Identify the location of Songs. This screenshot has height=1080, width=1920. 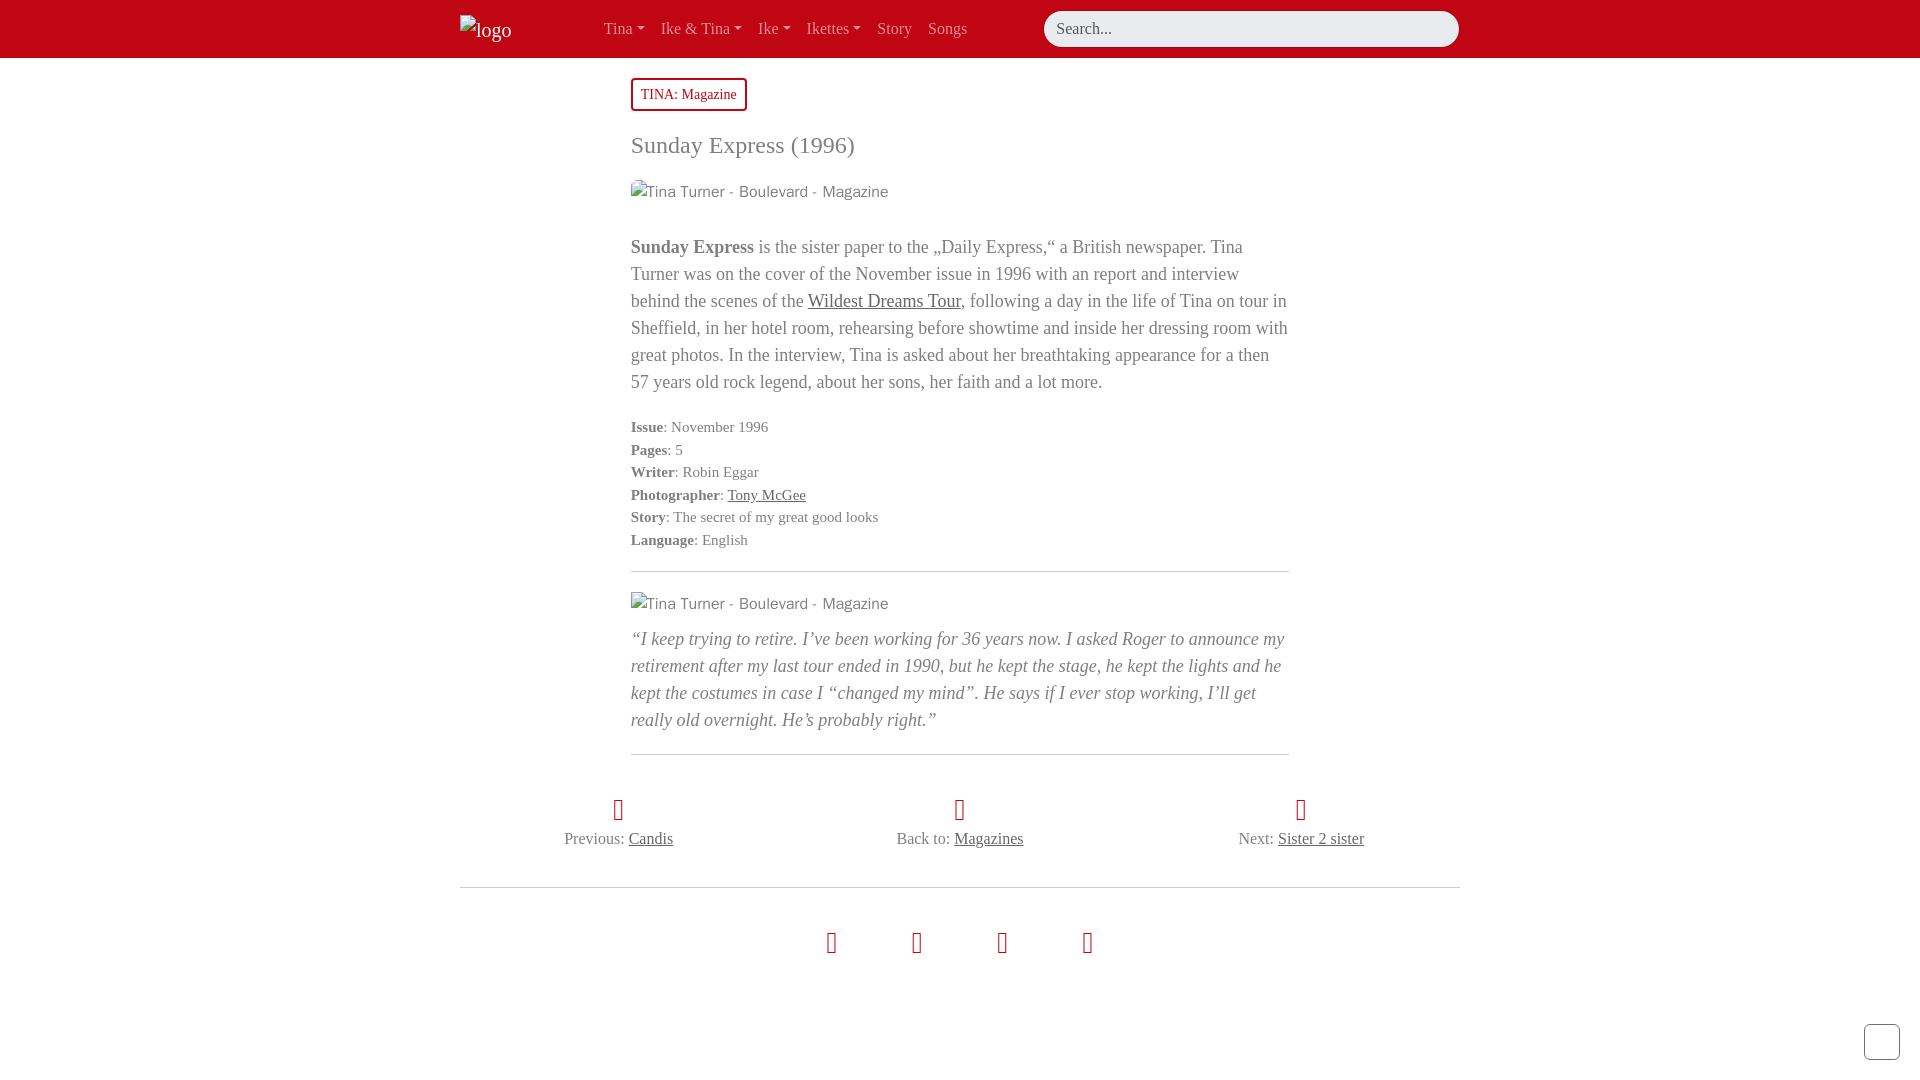
(947, 28).